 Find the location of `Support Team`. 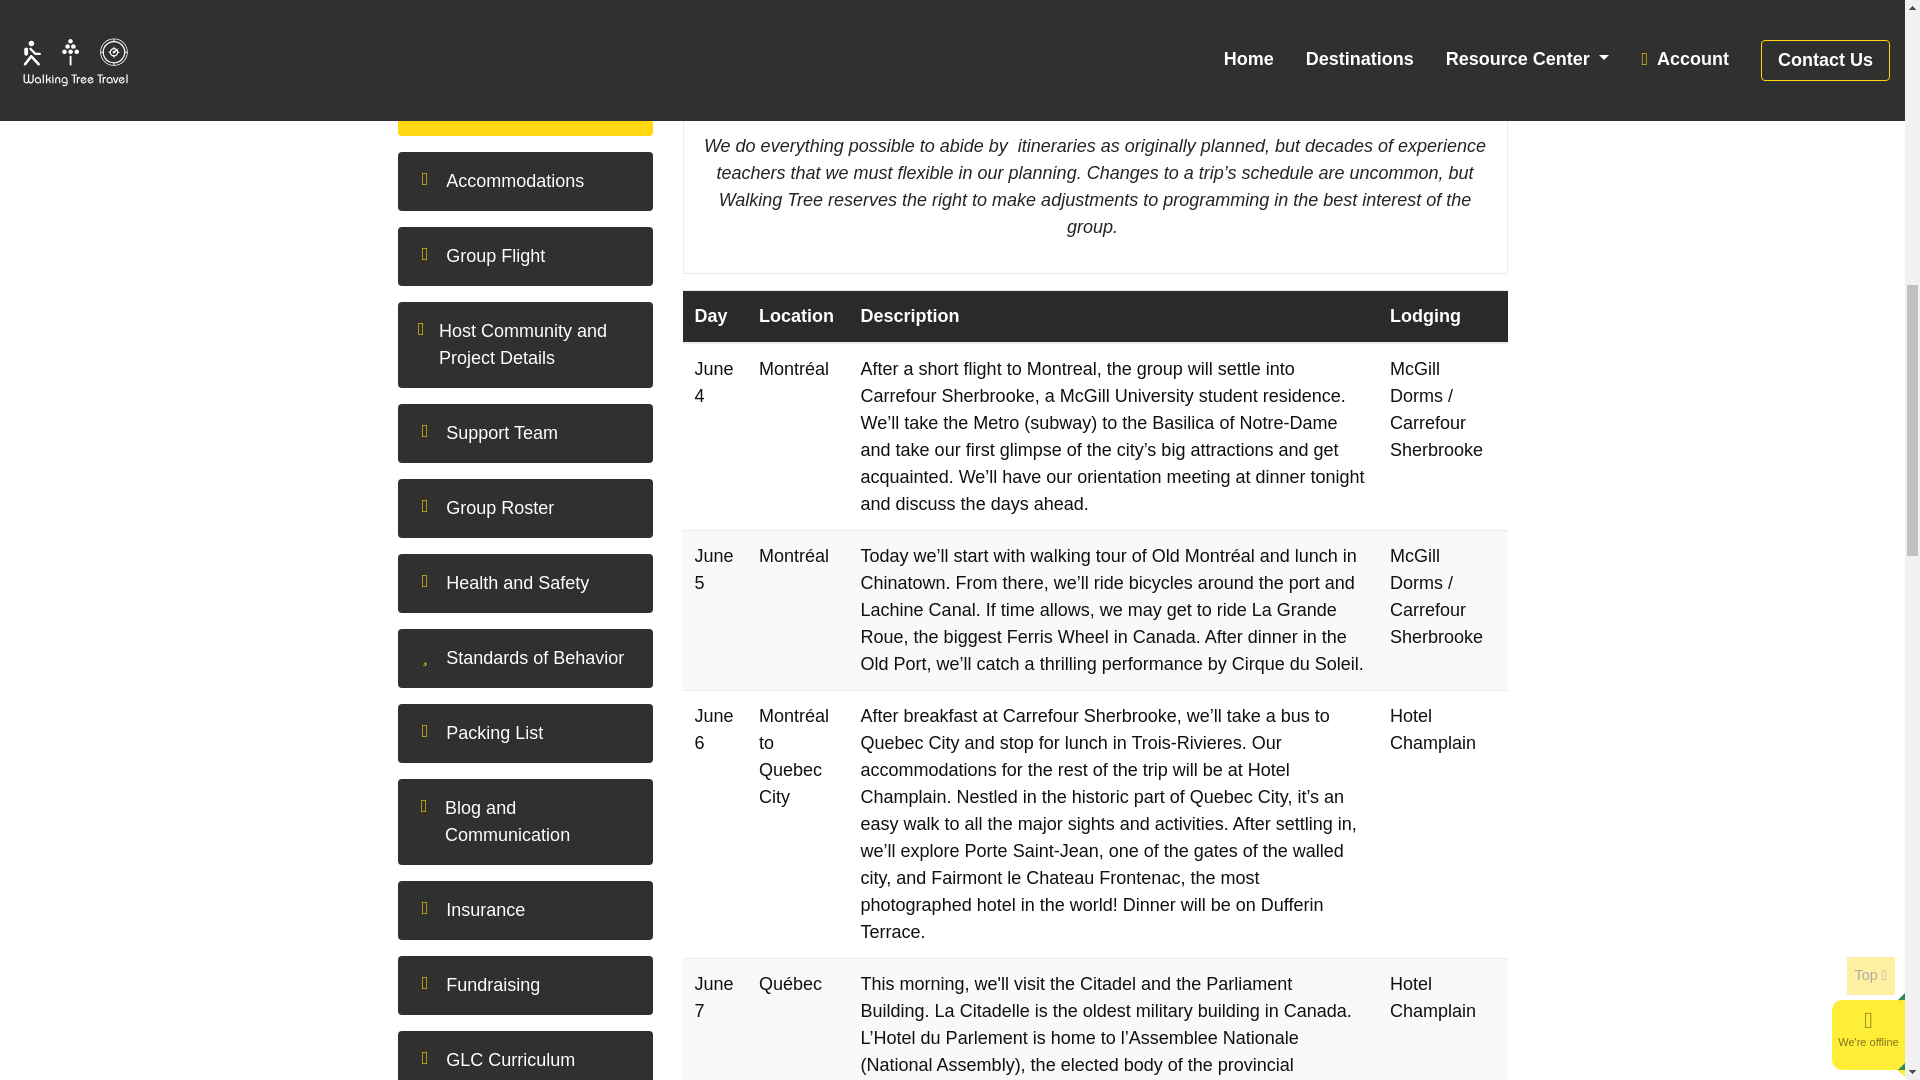

Support Team is located at coordinates (524, 433).